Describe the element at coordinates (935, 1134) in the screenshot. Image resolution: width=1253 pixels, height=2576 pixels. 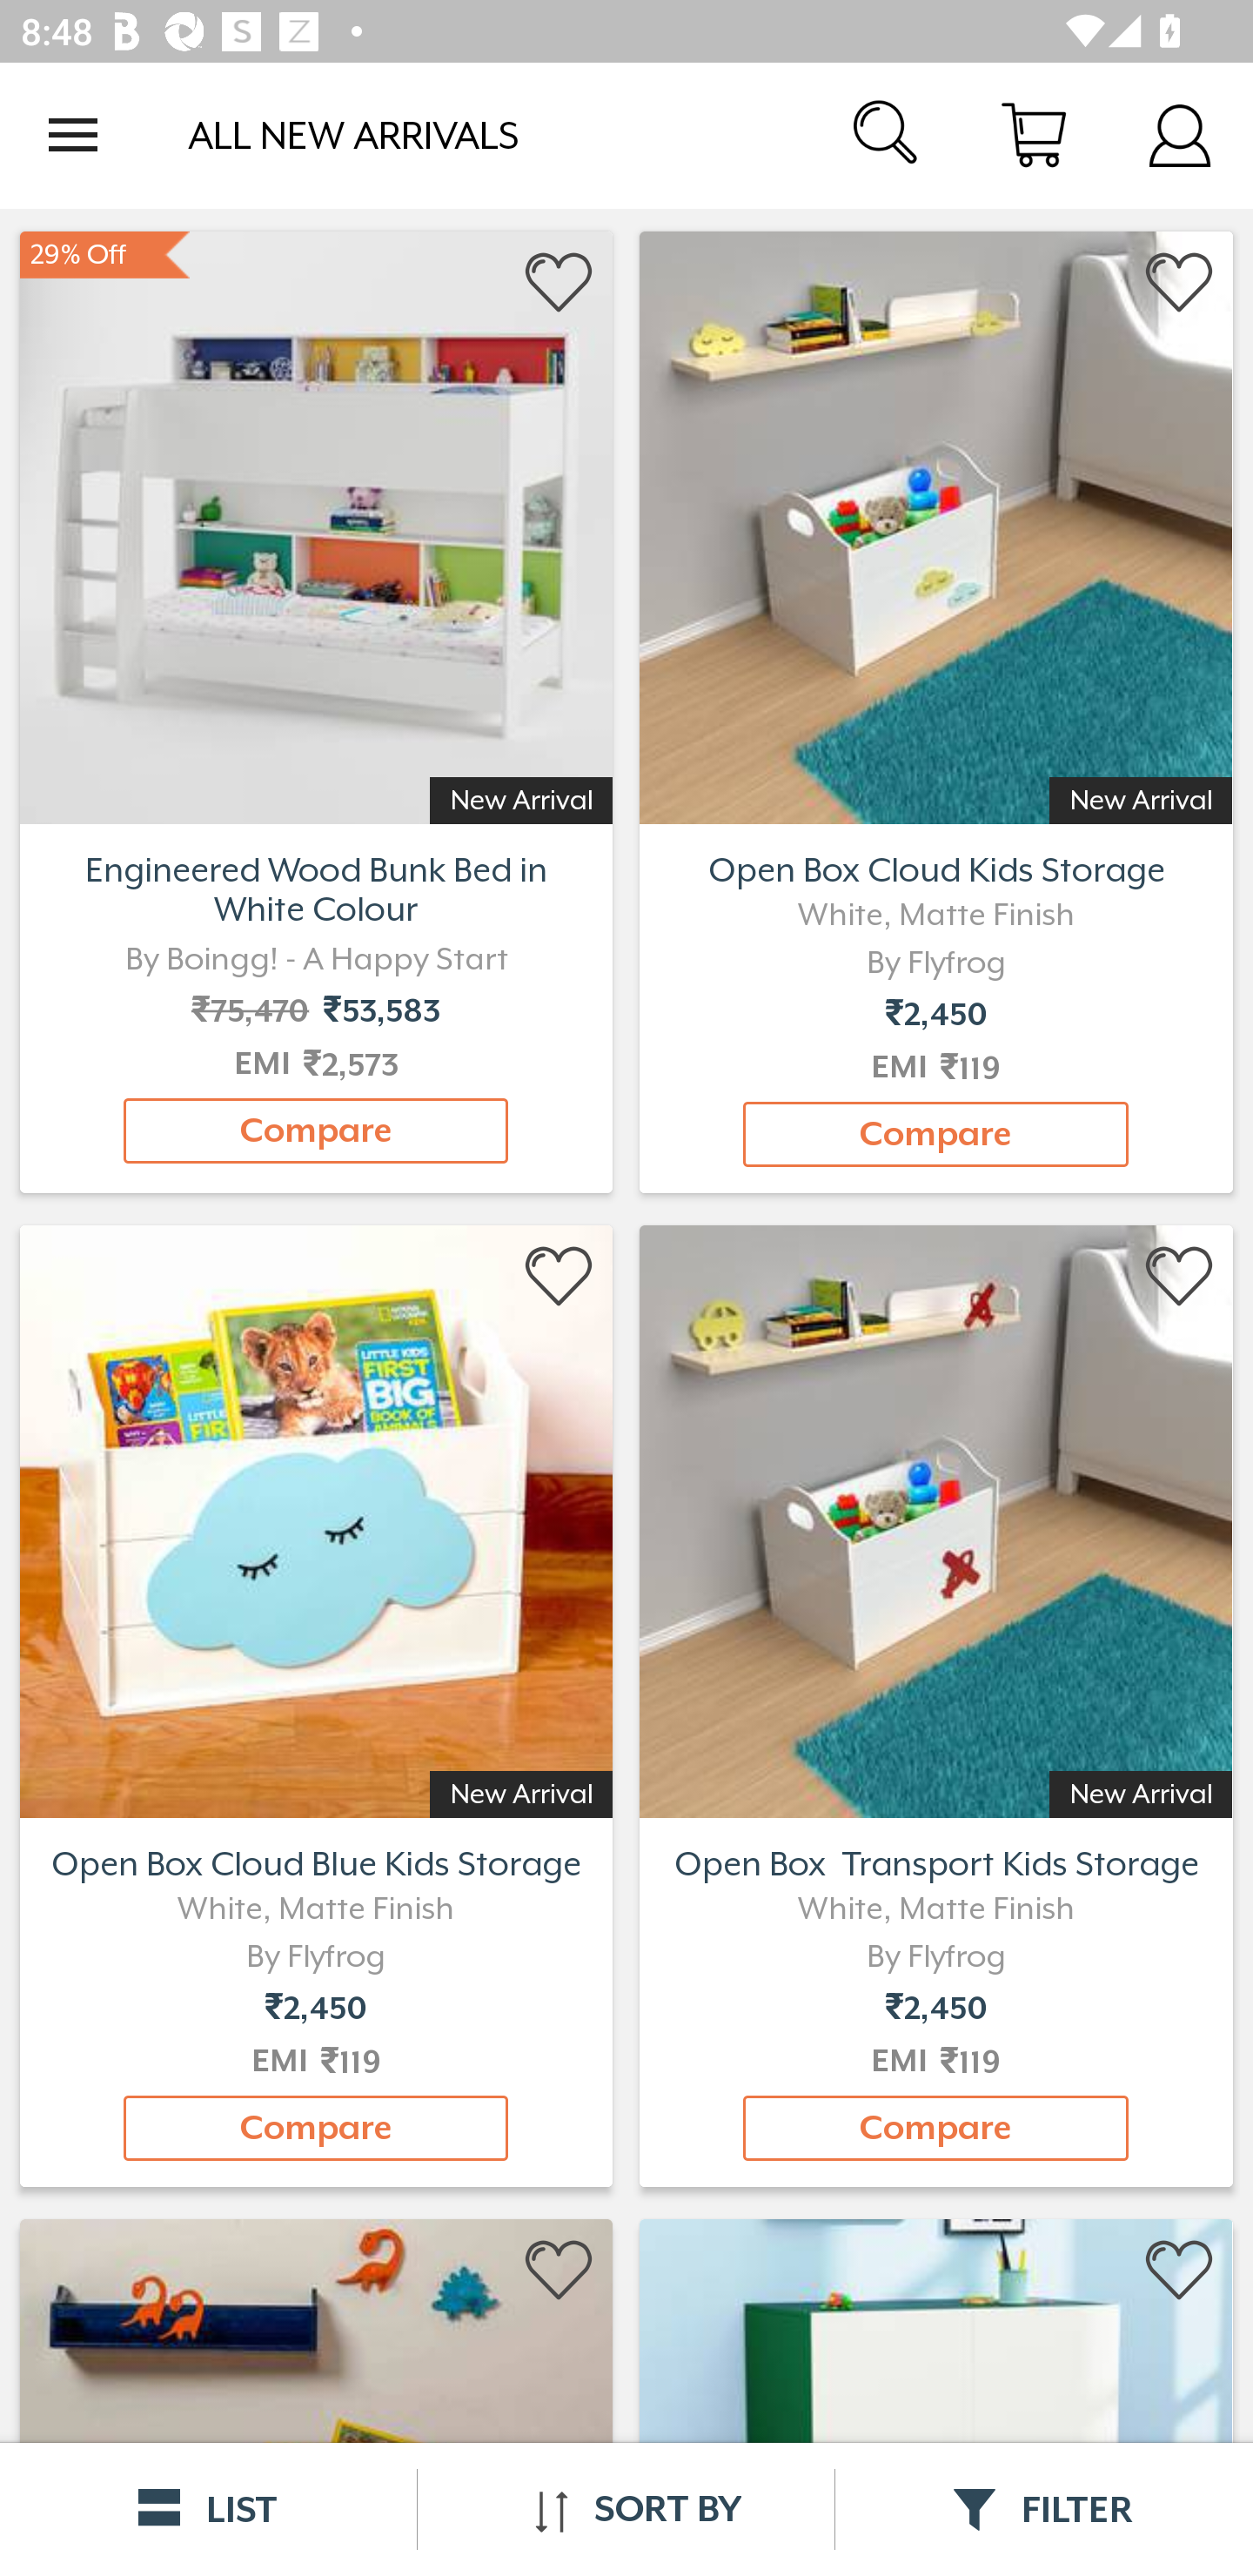
I see `Compare` at that location.